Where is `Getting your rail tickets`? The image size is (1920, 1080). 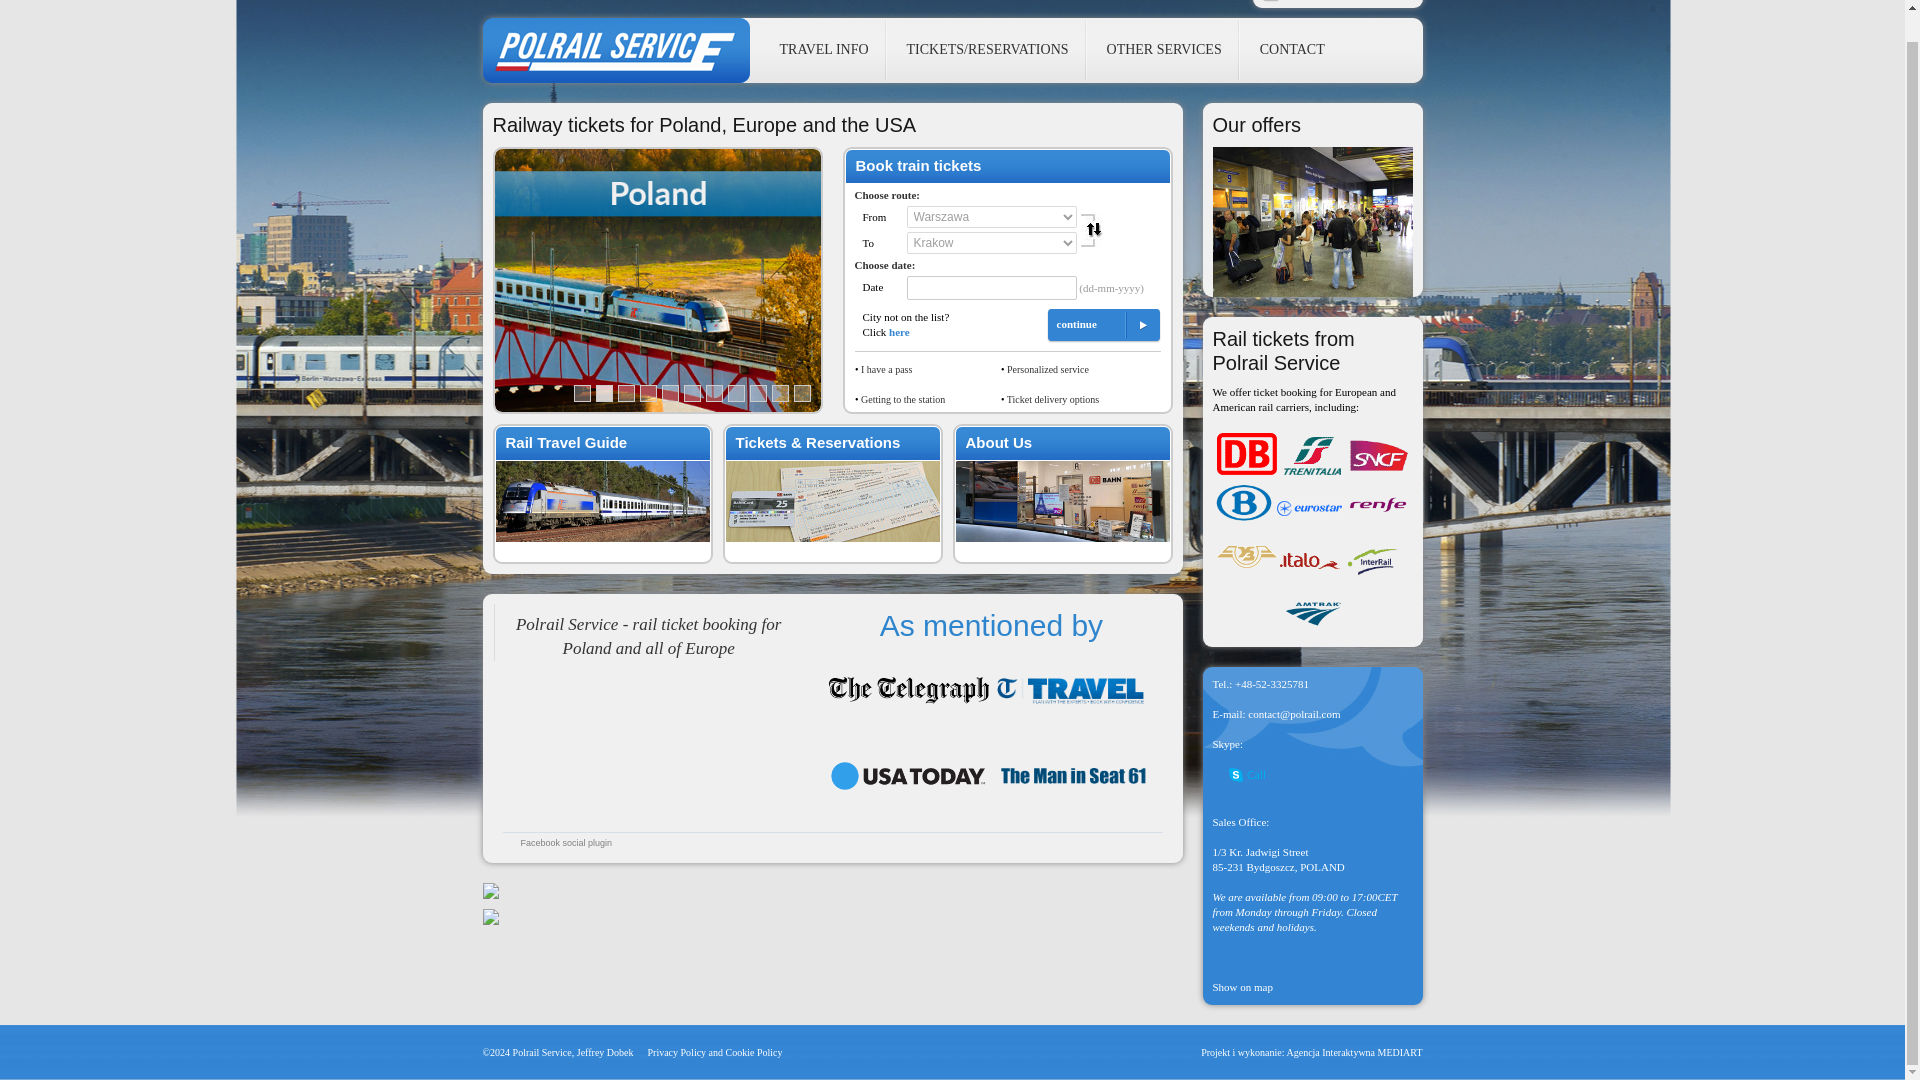 Getting your rail tickets is located at coordinates (1052, 400).